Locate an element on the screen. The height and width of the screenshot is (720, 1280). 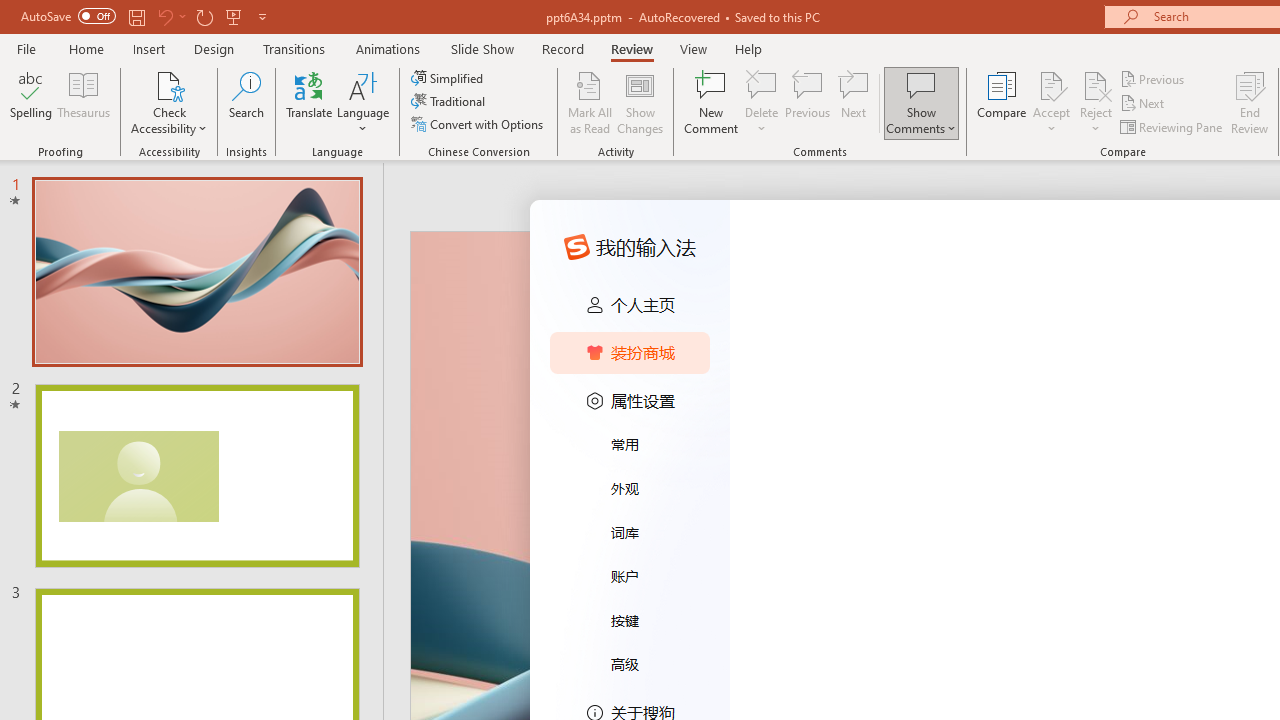
Convert with Options... is located at coordinates (479, 124).